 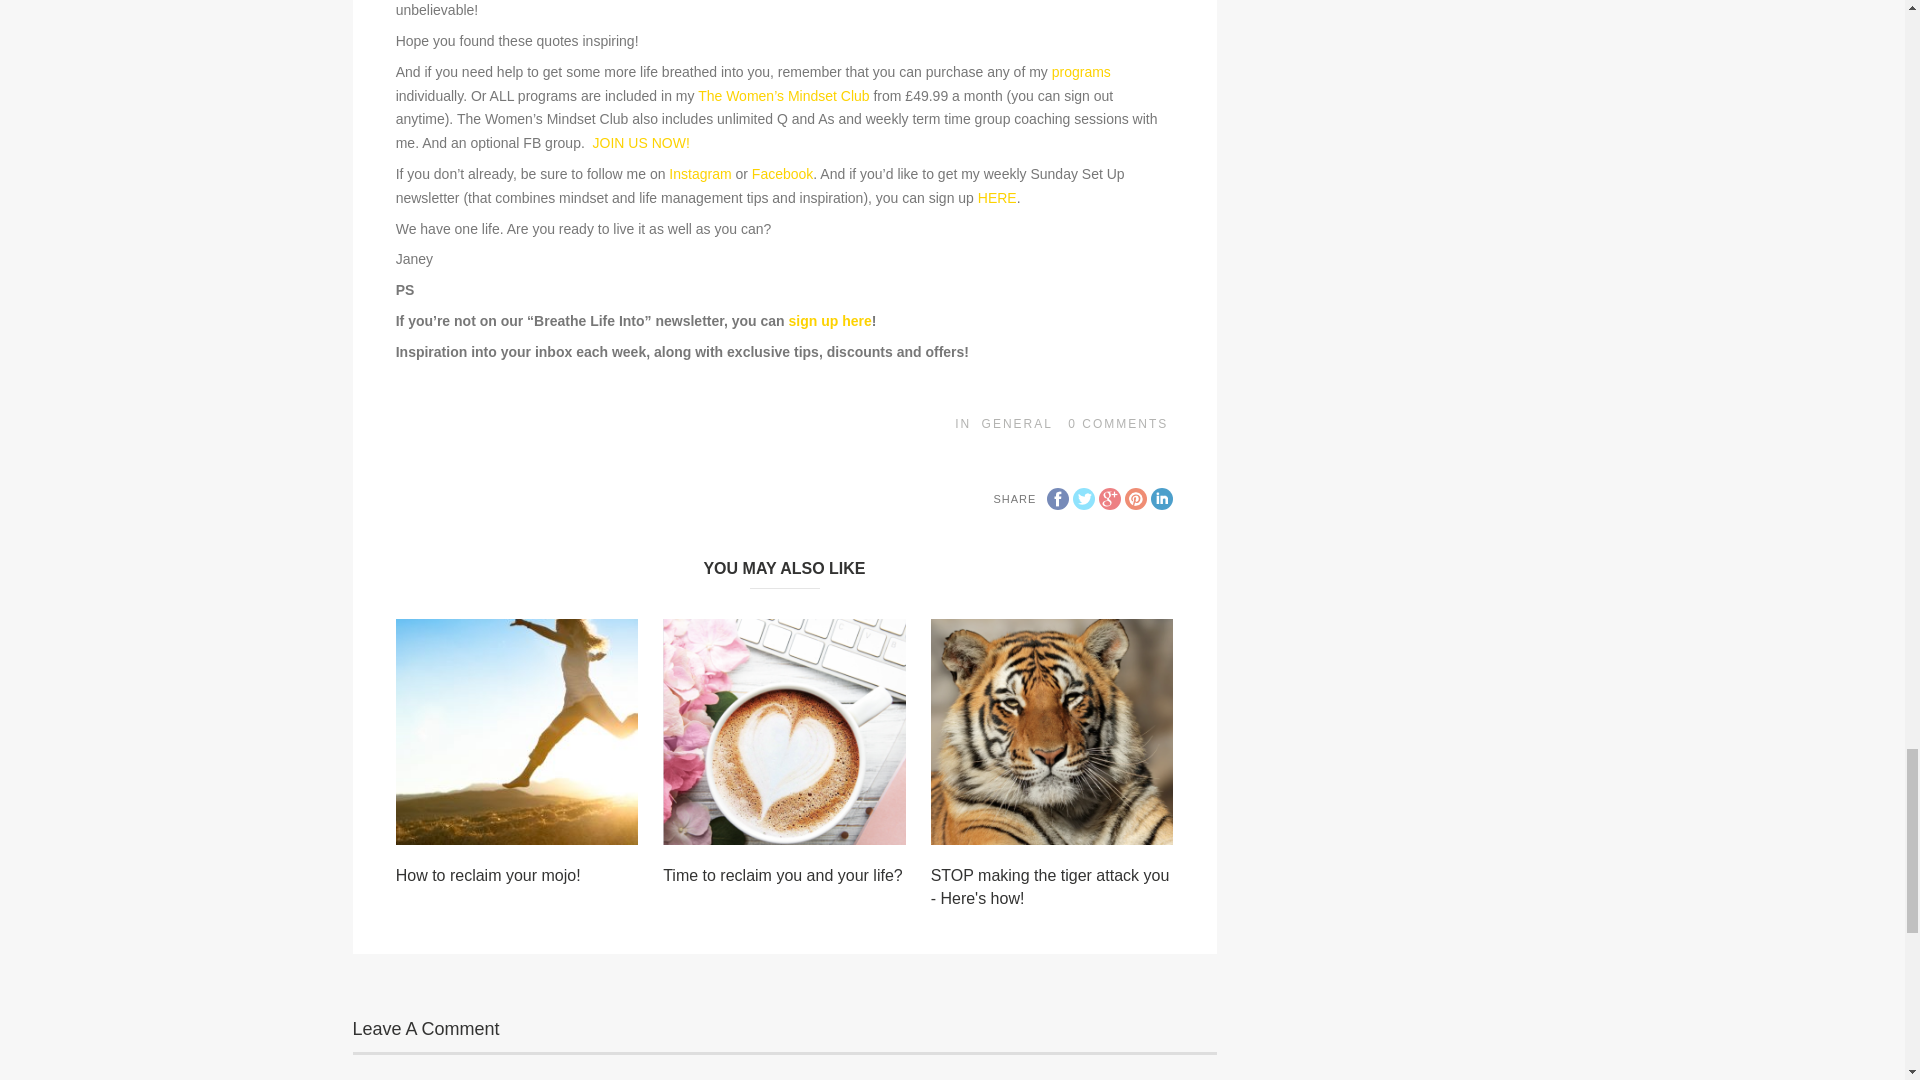 What do you see at coordinates (1084, 498) in the screenshot?
I see `Twitter` at bounding box center [1084, 498].